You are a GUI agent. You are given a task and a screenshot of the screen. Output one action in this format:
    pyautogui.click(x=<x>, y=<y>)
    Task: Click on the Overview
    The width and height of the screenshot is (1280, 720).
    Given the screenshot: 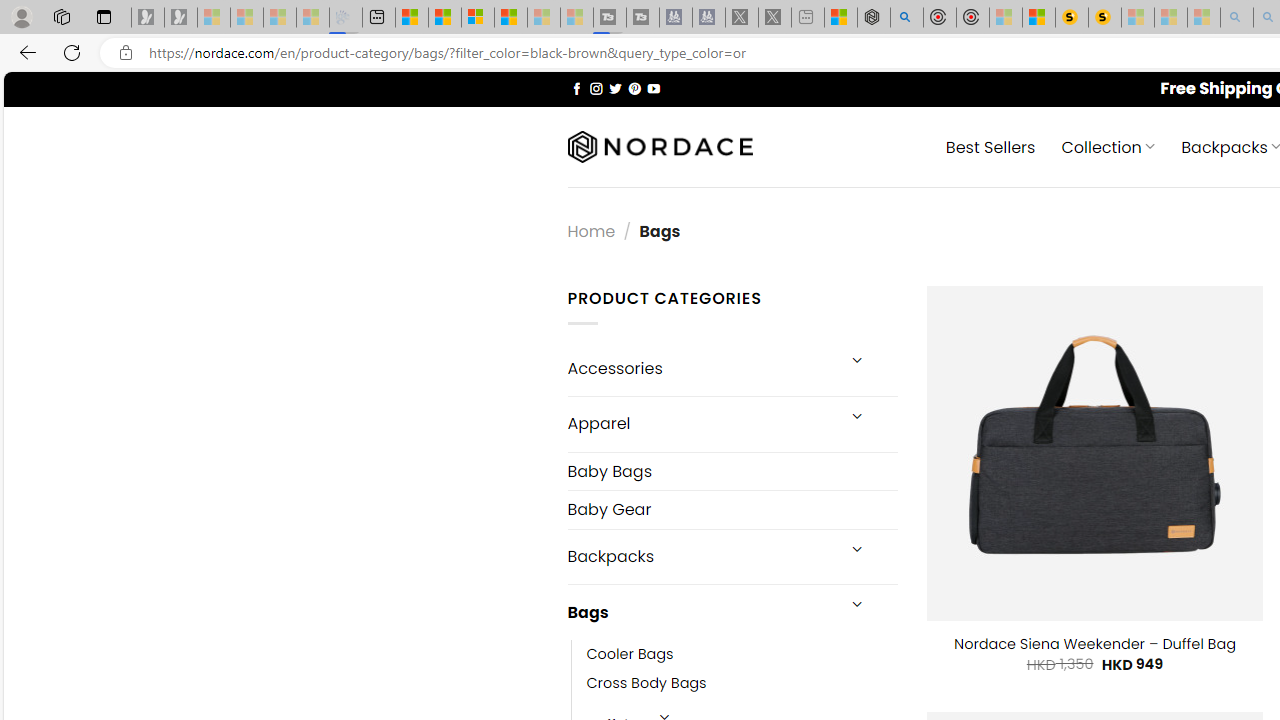 What is the action you would take?
    pyautogui.click(x=478, y=18)
    